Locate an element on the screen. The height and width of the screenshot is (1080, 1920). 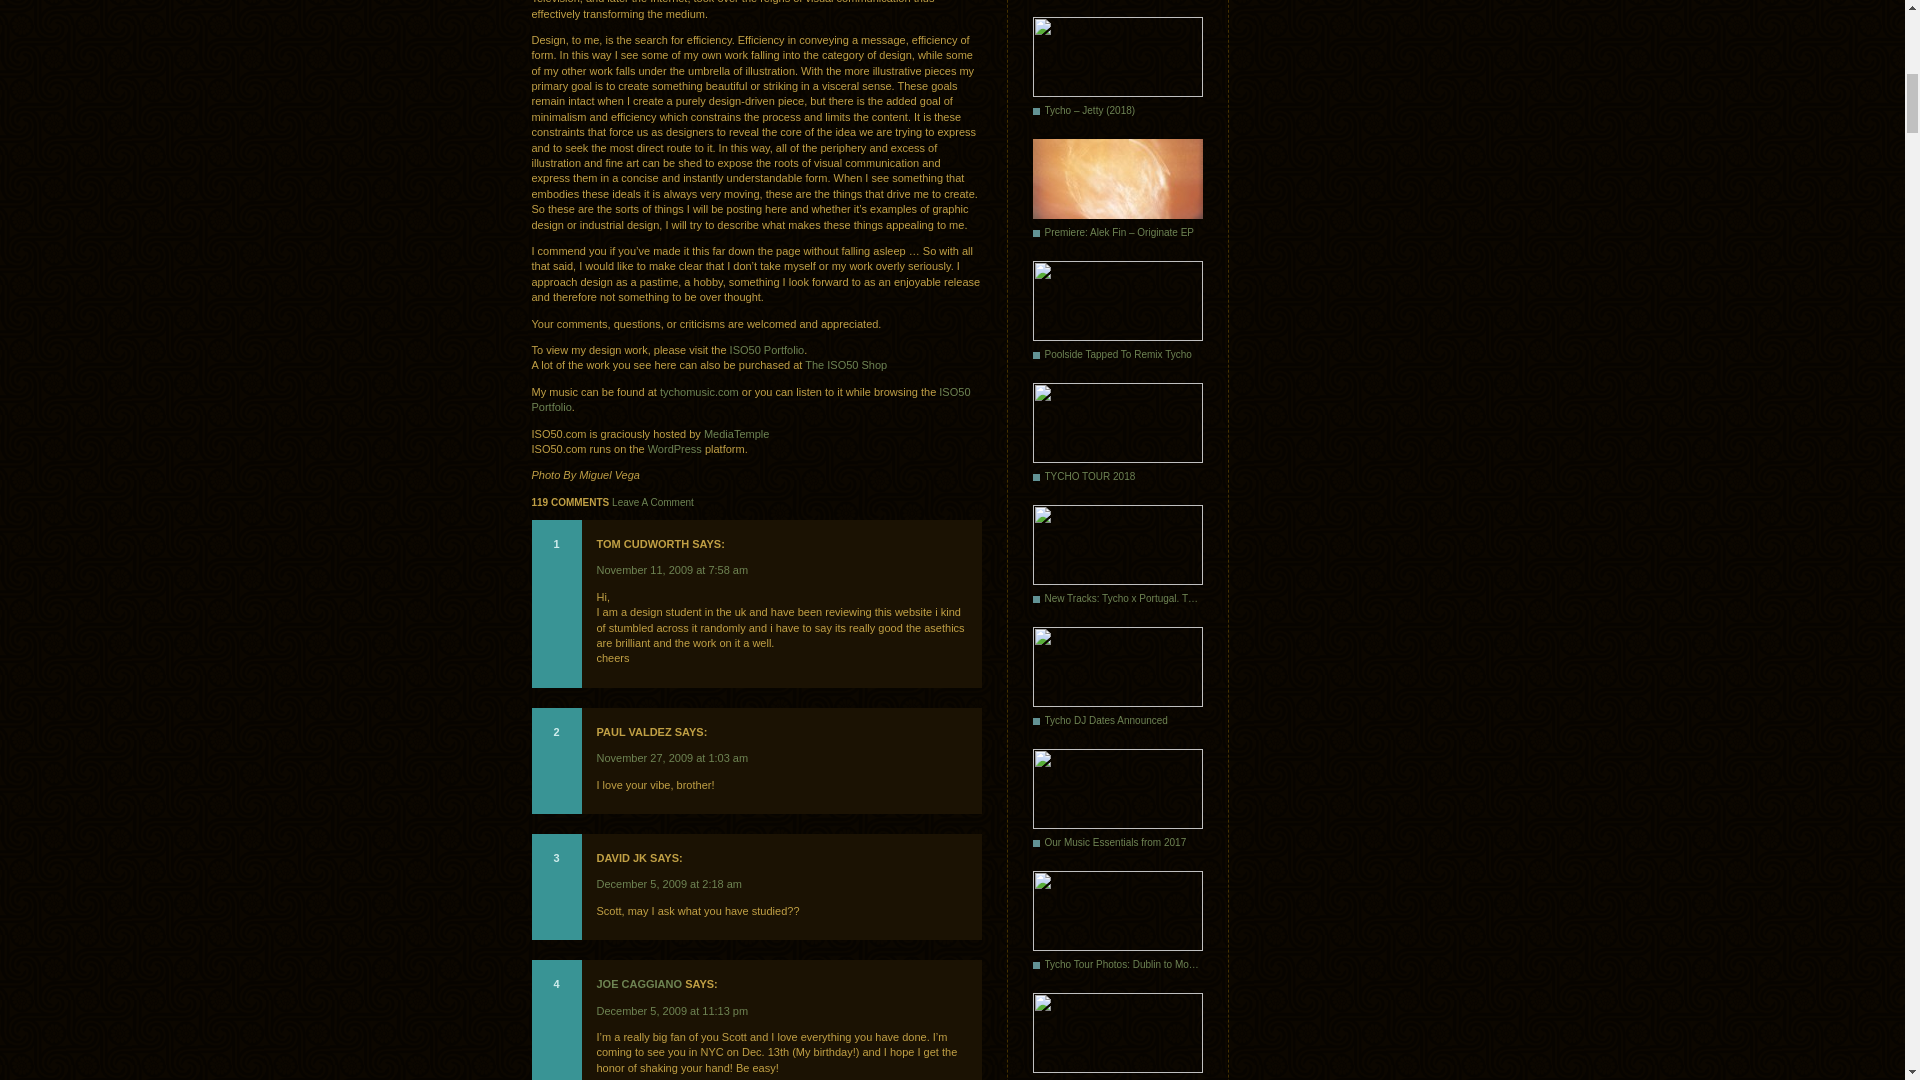
November 11, 2009 at 7:58 am is located at coordinates (672, 569).